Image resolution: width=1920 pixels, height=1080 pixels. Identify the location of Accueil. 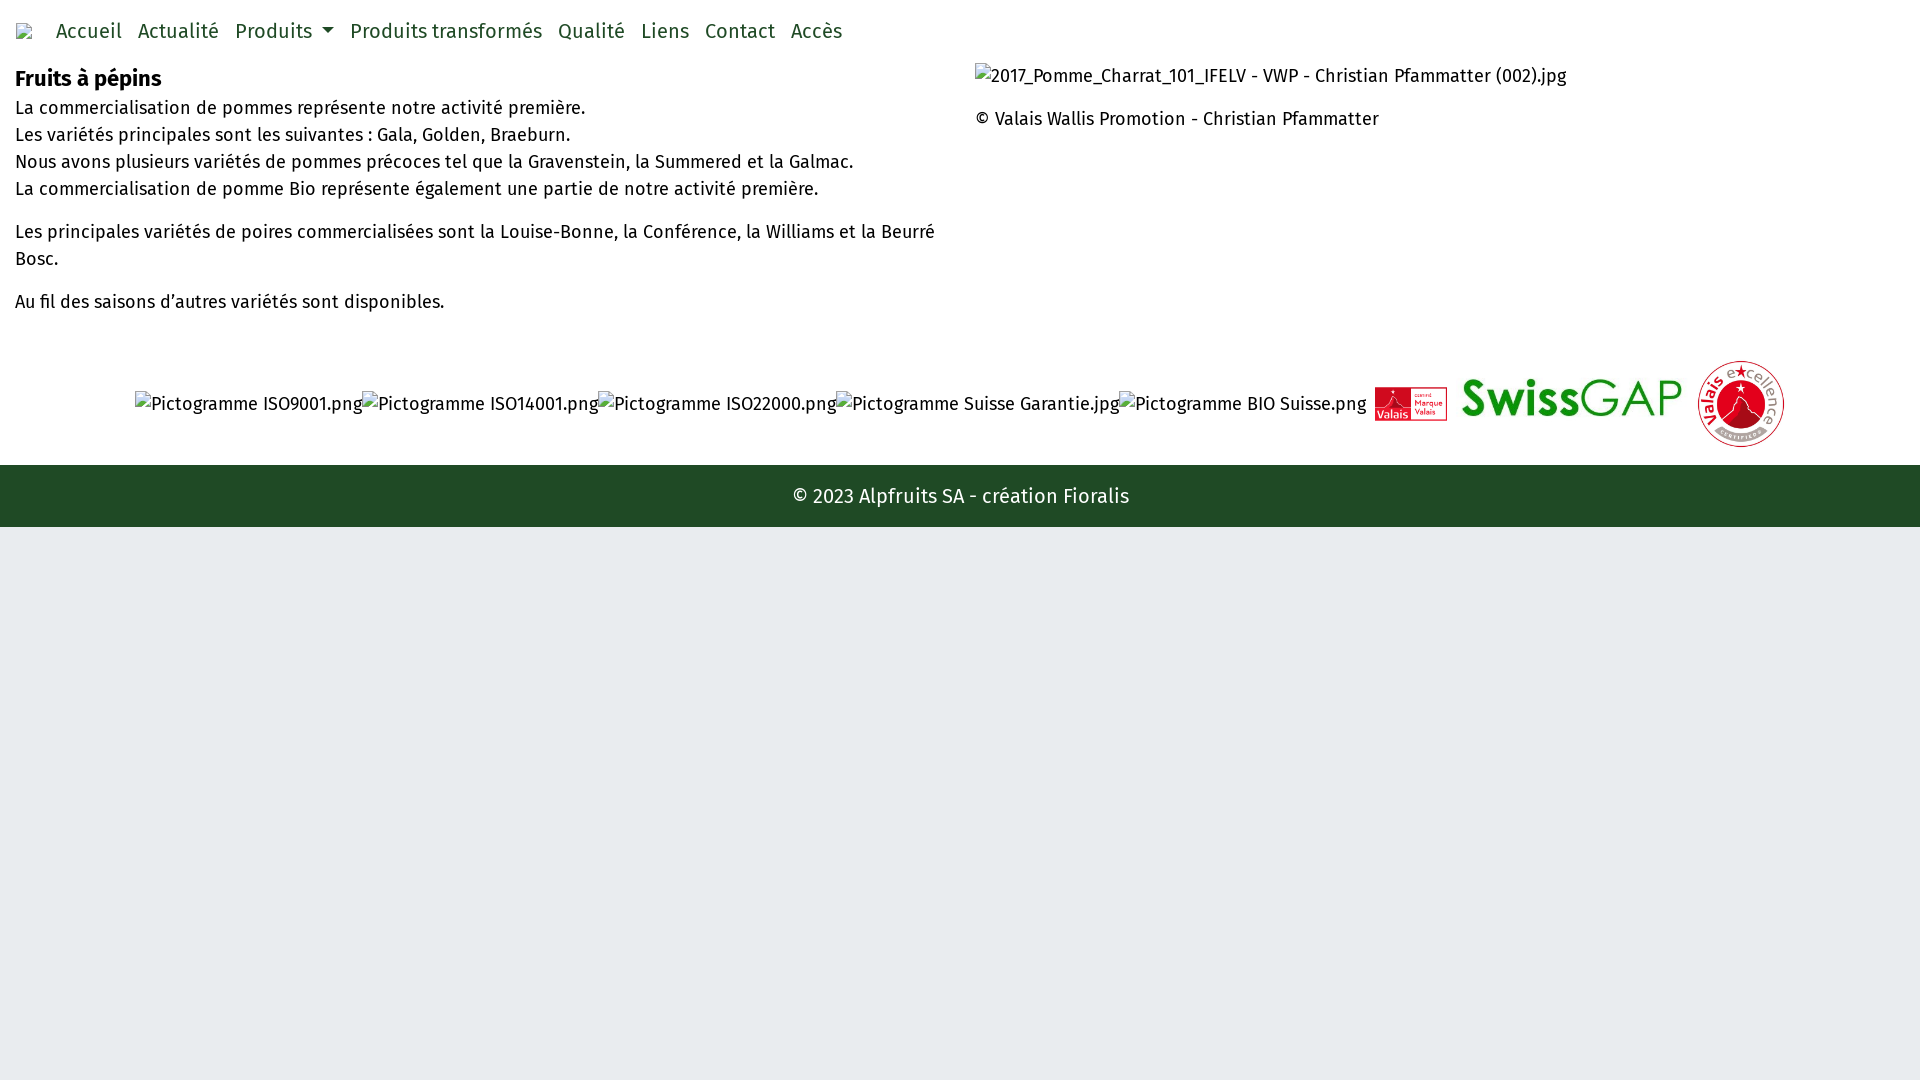
(89, 31).